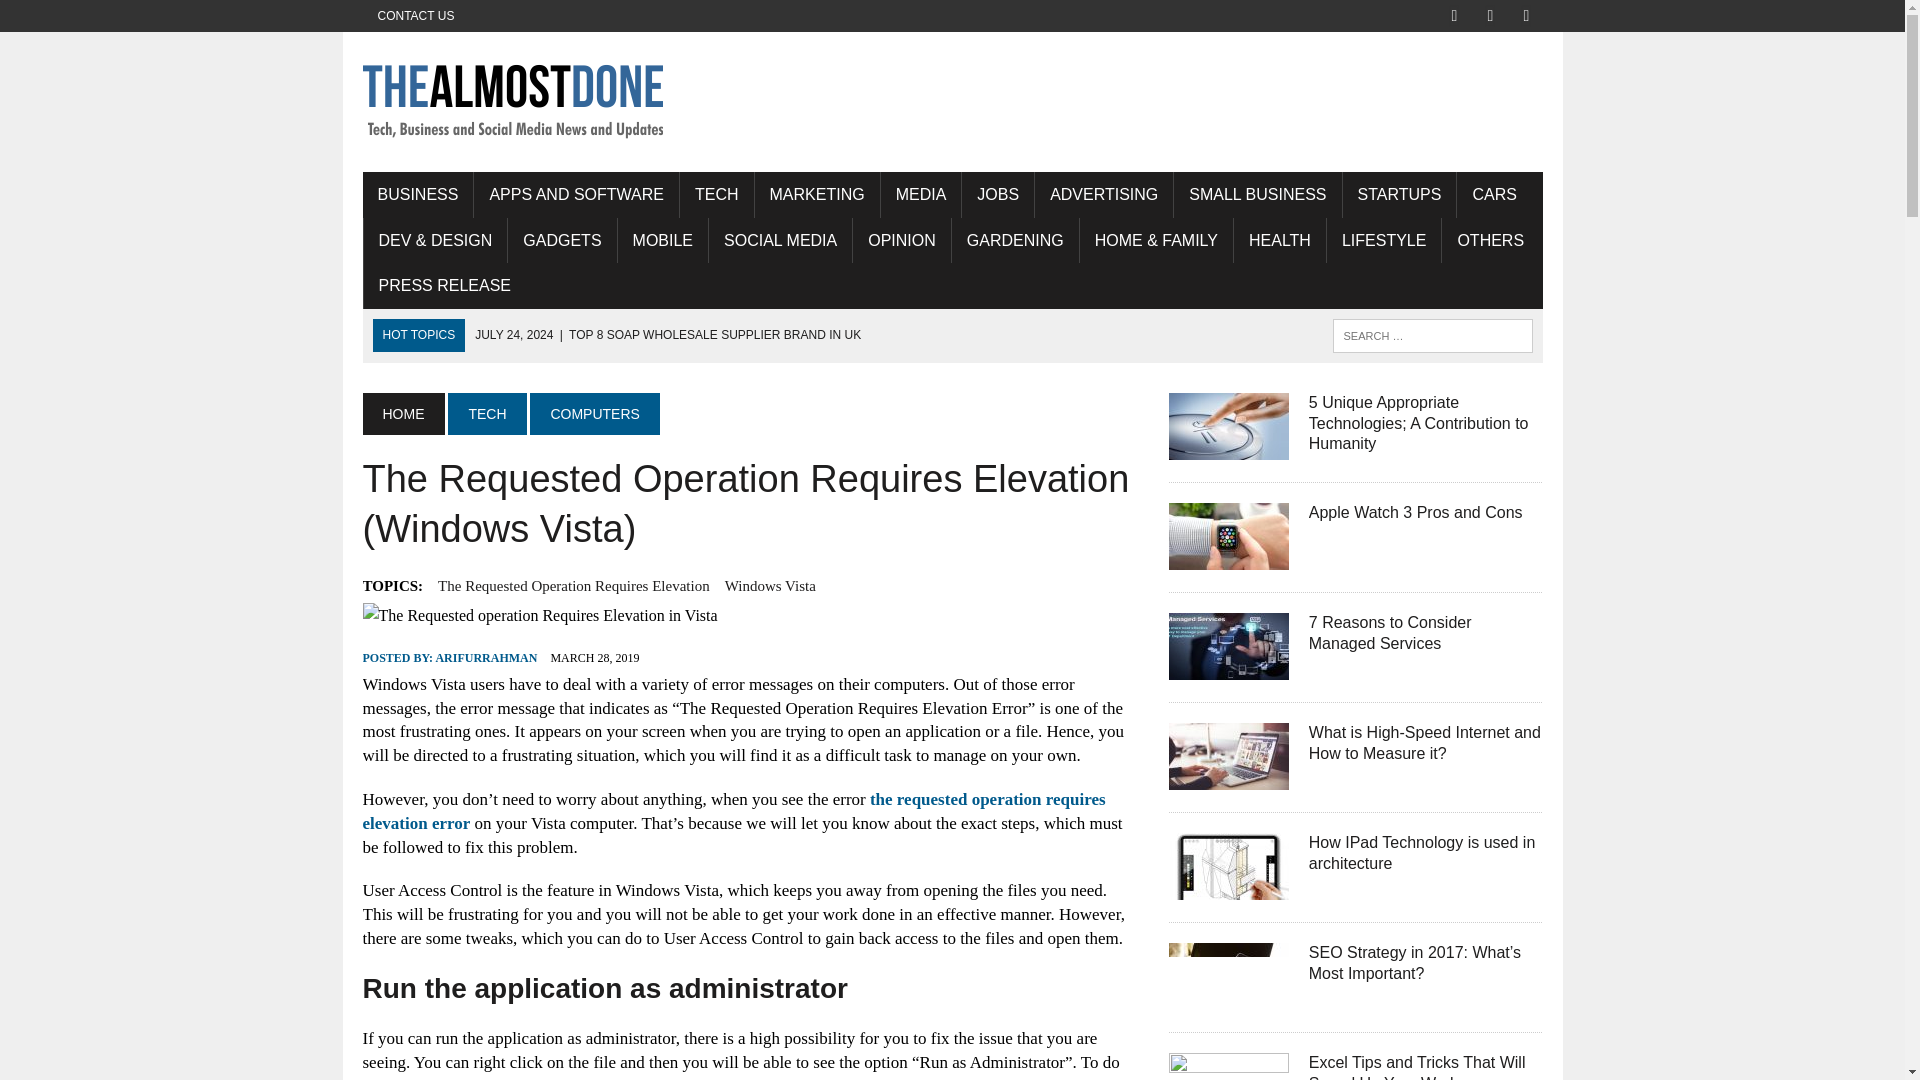 The image size is (1920, 1080). What do you see at coordinates (1280, 240) in the screenshot?
I see `HEALTH` at bounding box center [1280, 240].